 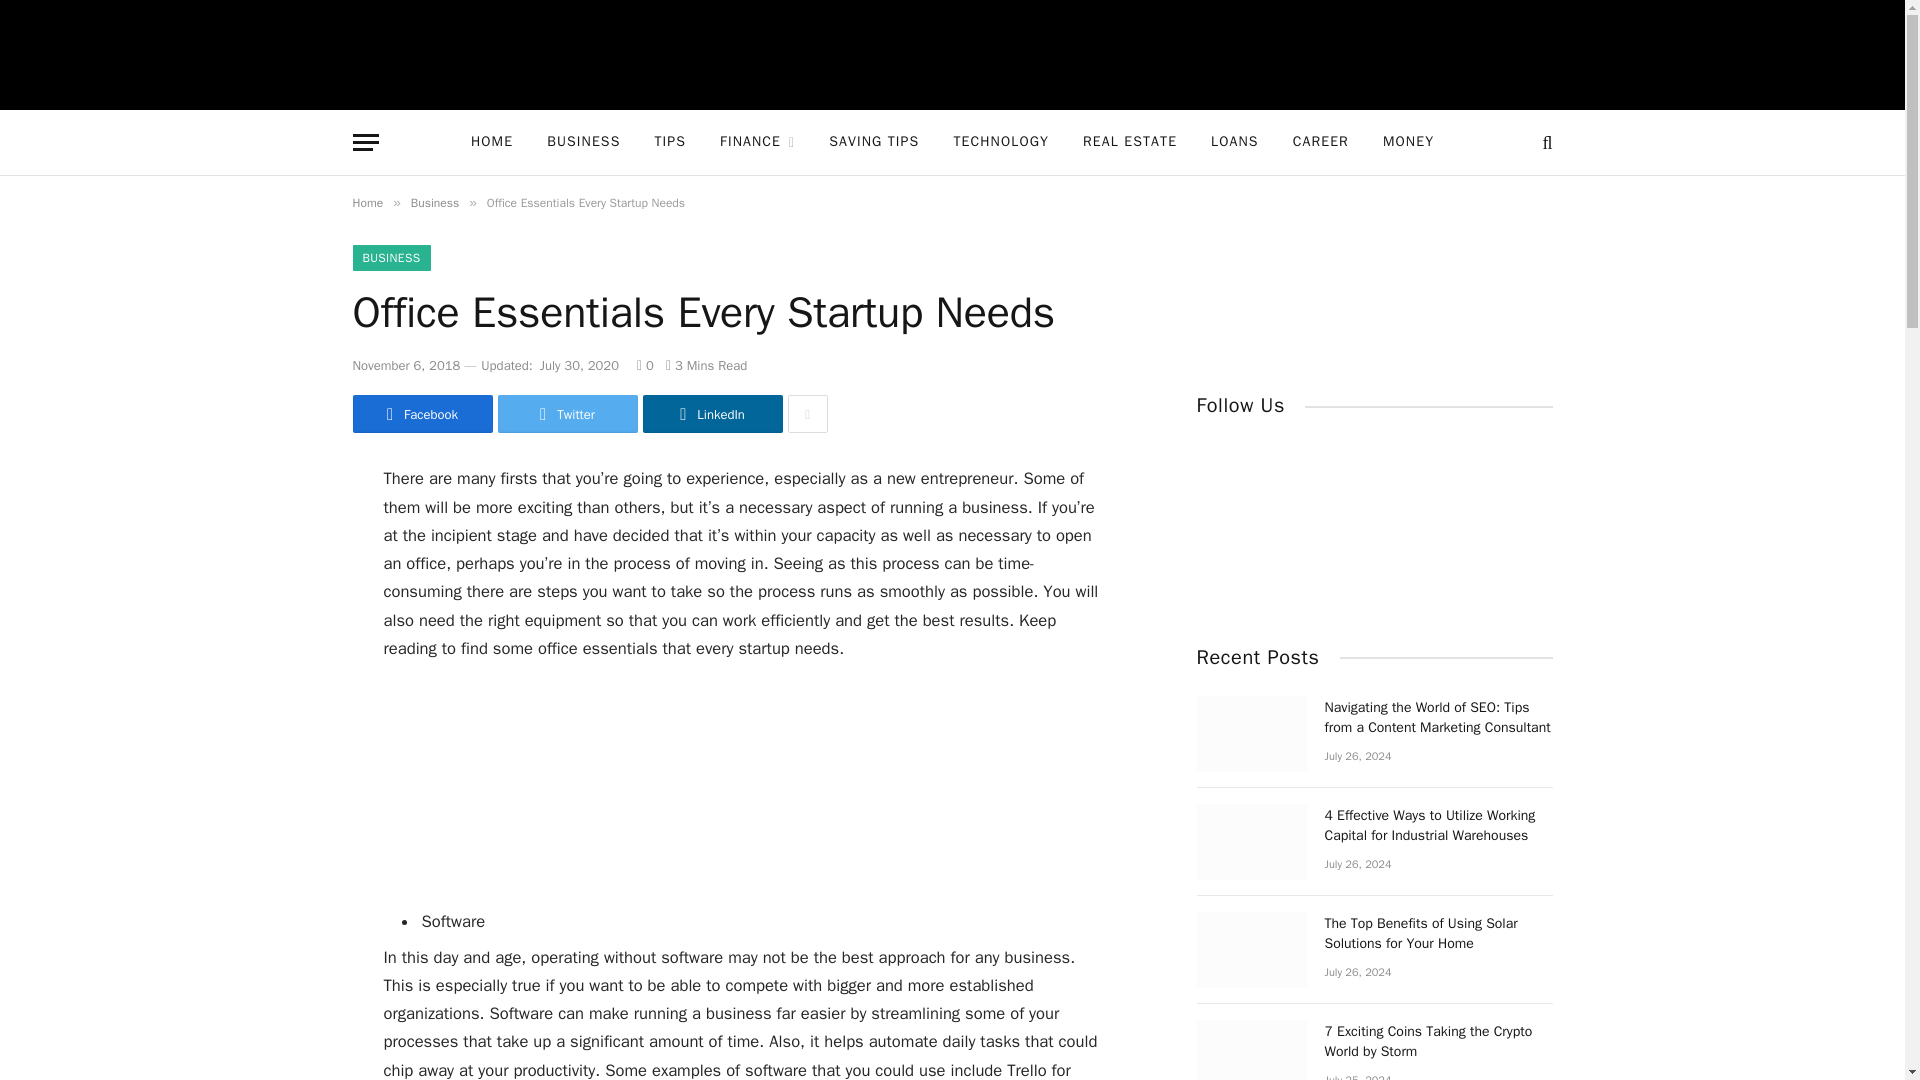 I want to click on HOME, so click(x=491, y=142).